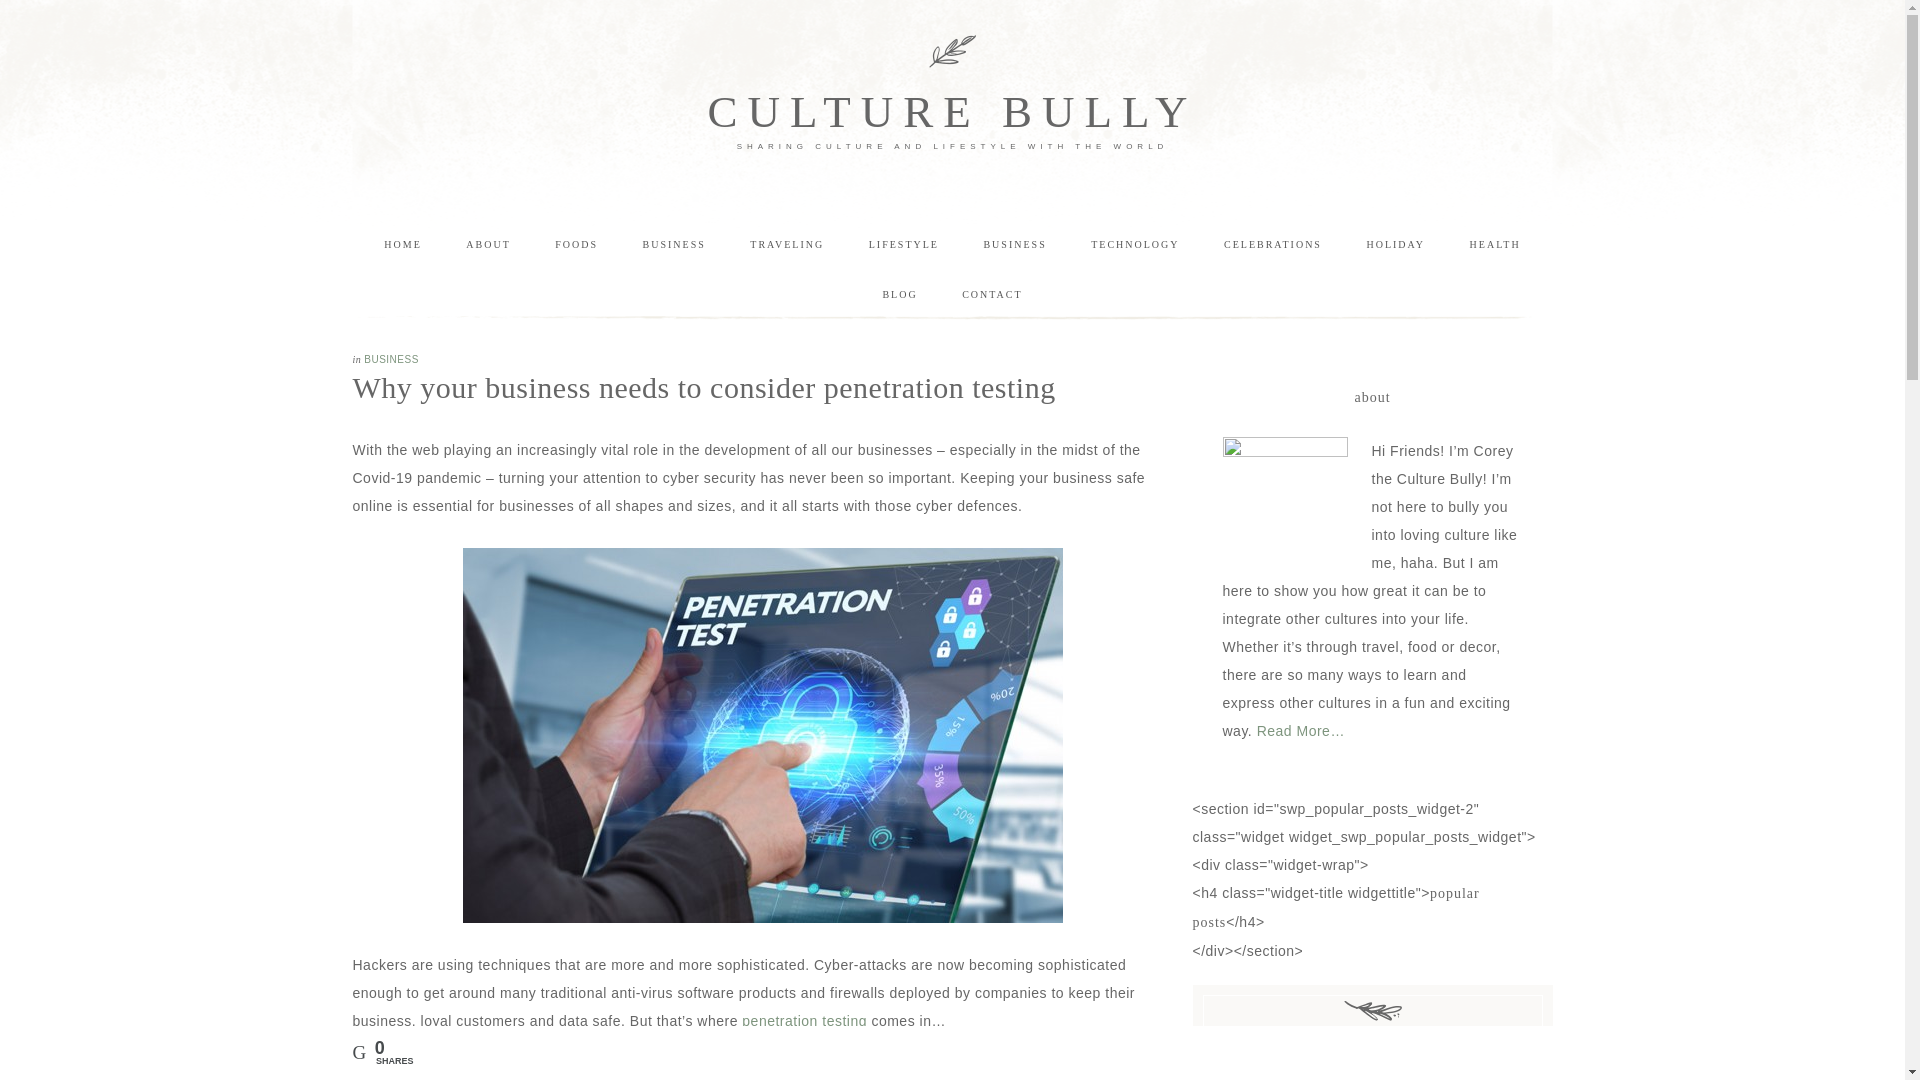  Describe the element at coordinates (903, 245) in the screenshot. I see `LIFESTYLE` at that location.